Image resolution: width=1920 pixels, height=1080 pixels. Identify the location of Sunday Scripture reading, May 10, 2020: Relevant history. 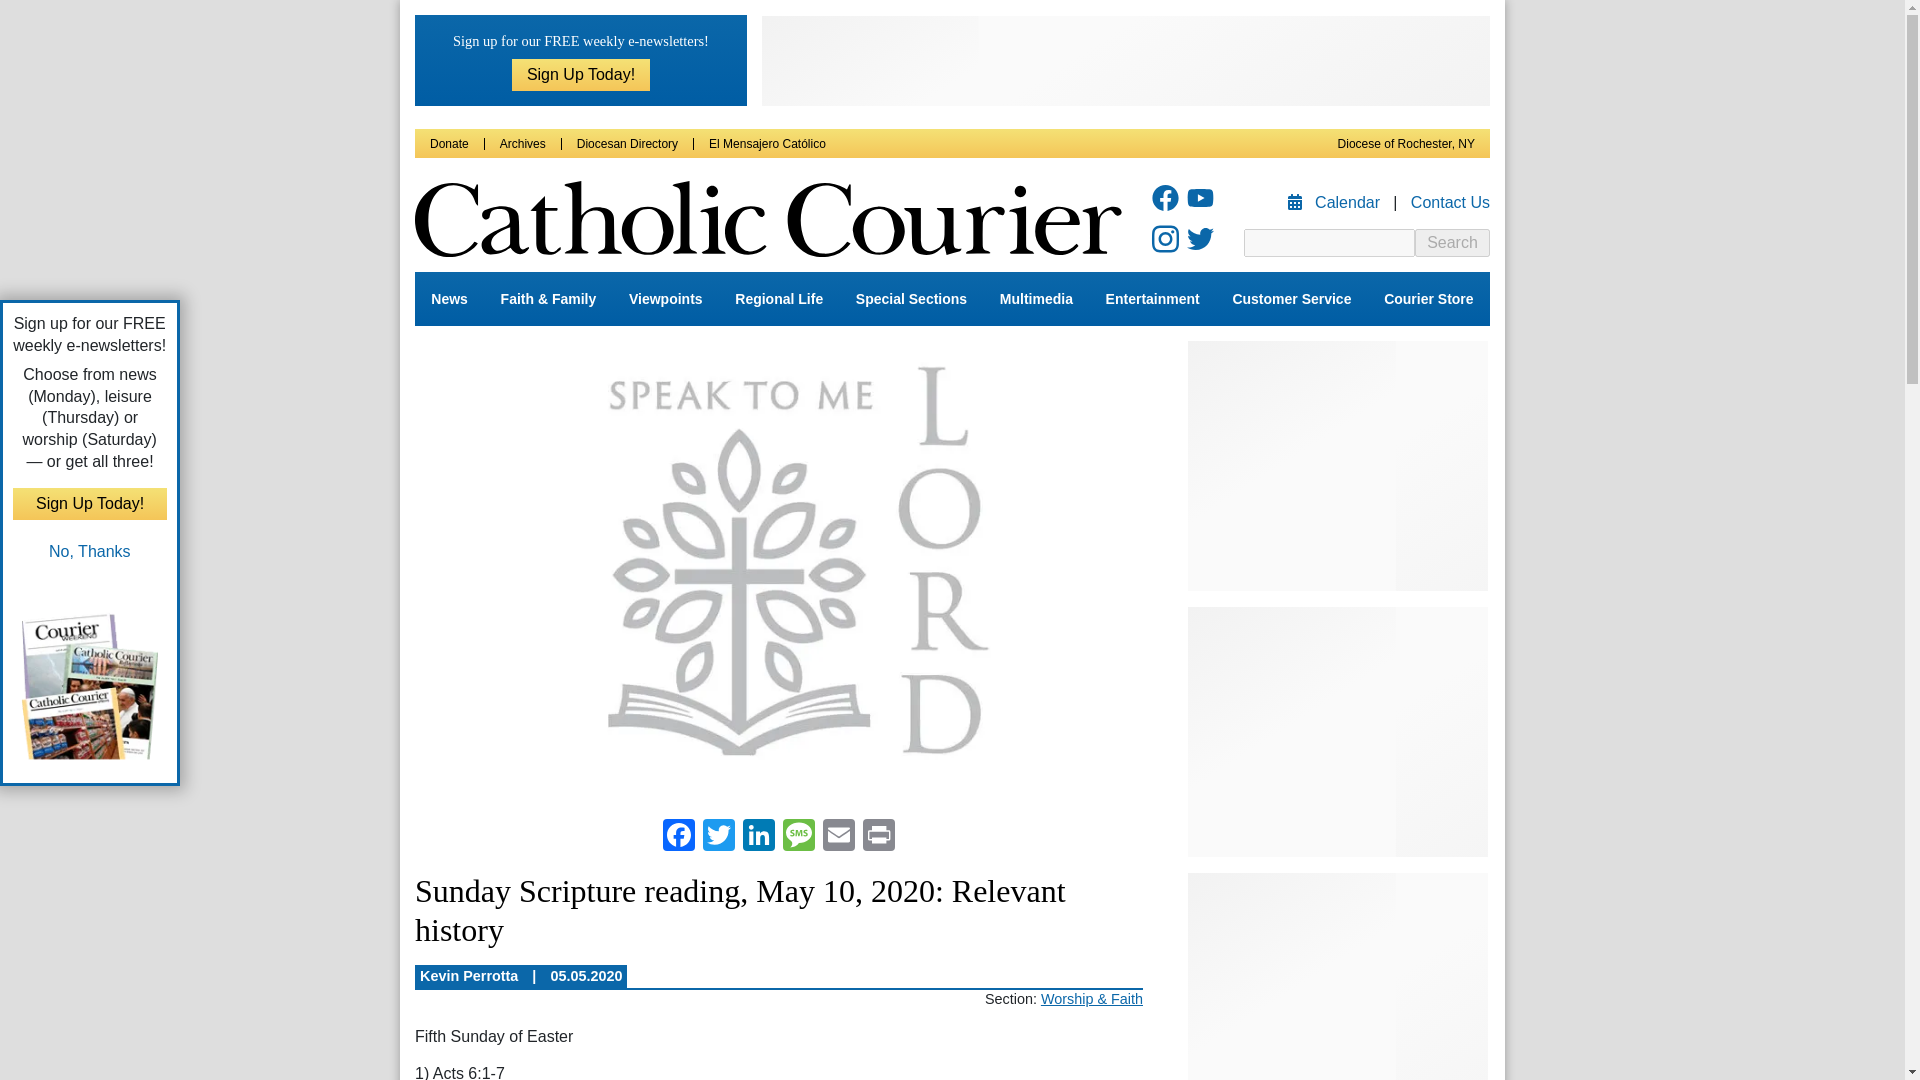
(778, 570).